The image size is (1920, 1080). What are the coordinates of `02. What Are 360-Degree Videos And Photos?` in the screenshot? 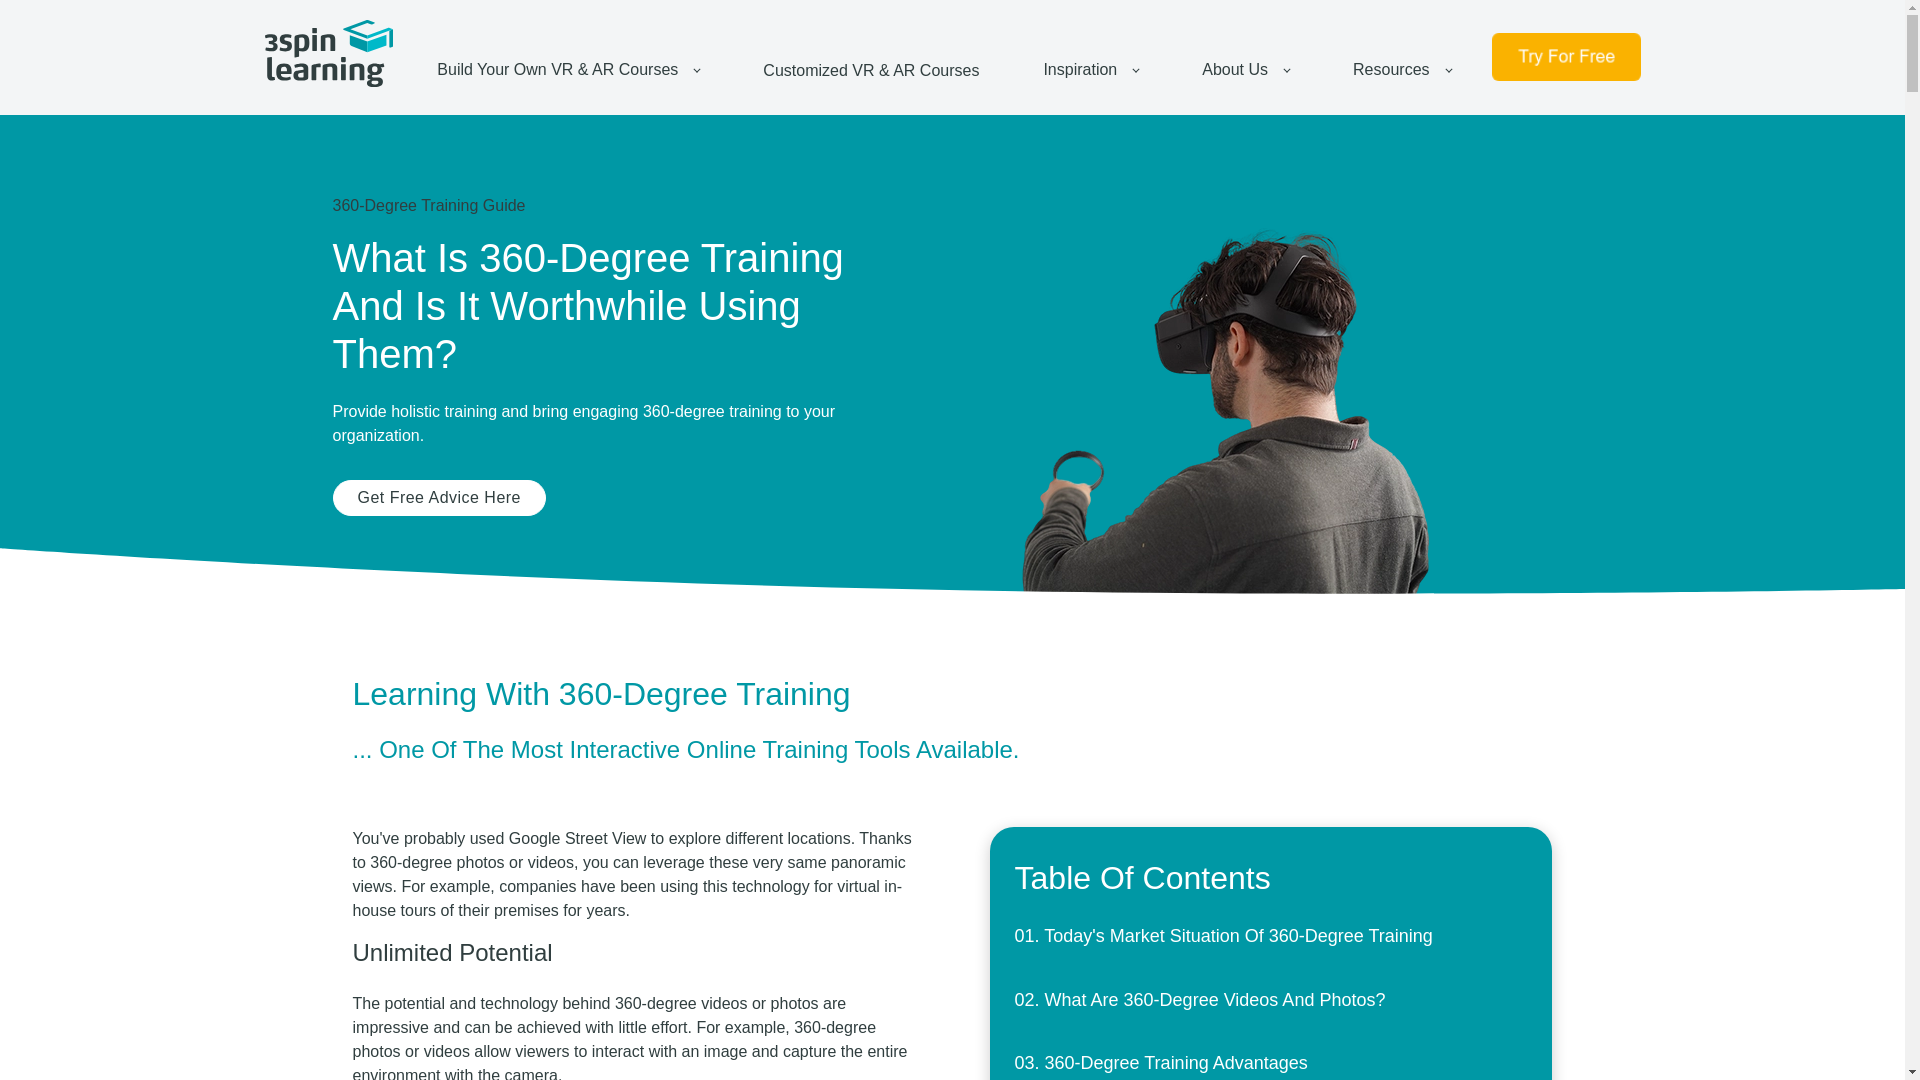 It's located at (1200, 1000).